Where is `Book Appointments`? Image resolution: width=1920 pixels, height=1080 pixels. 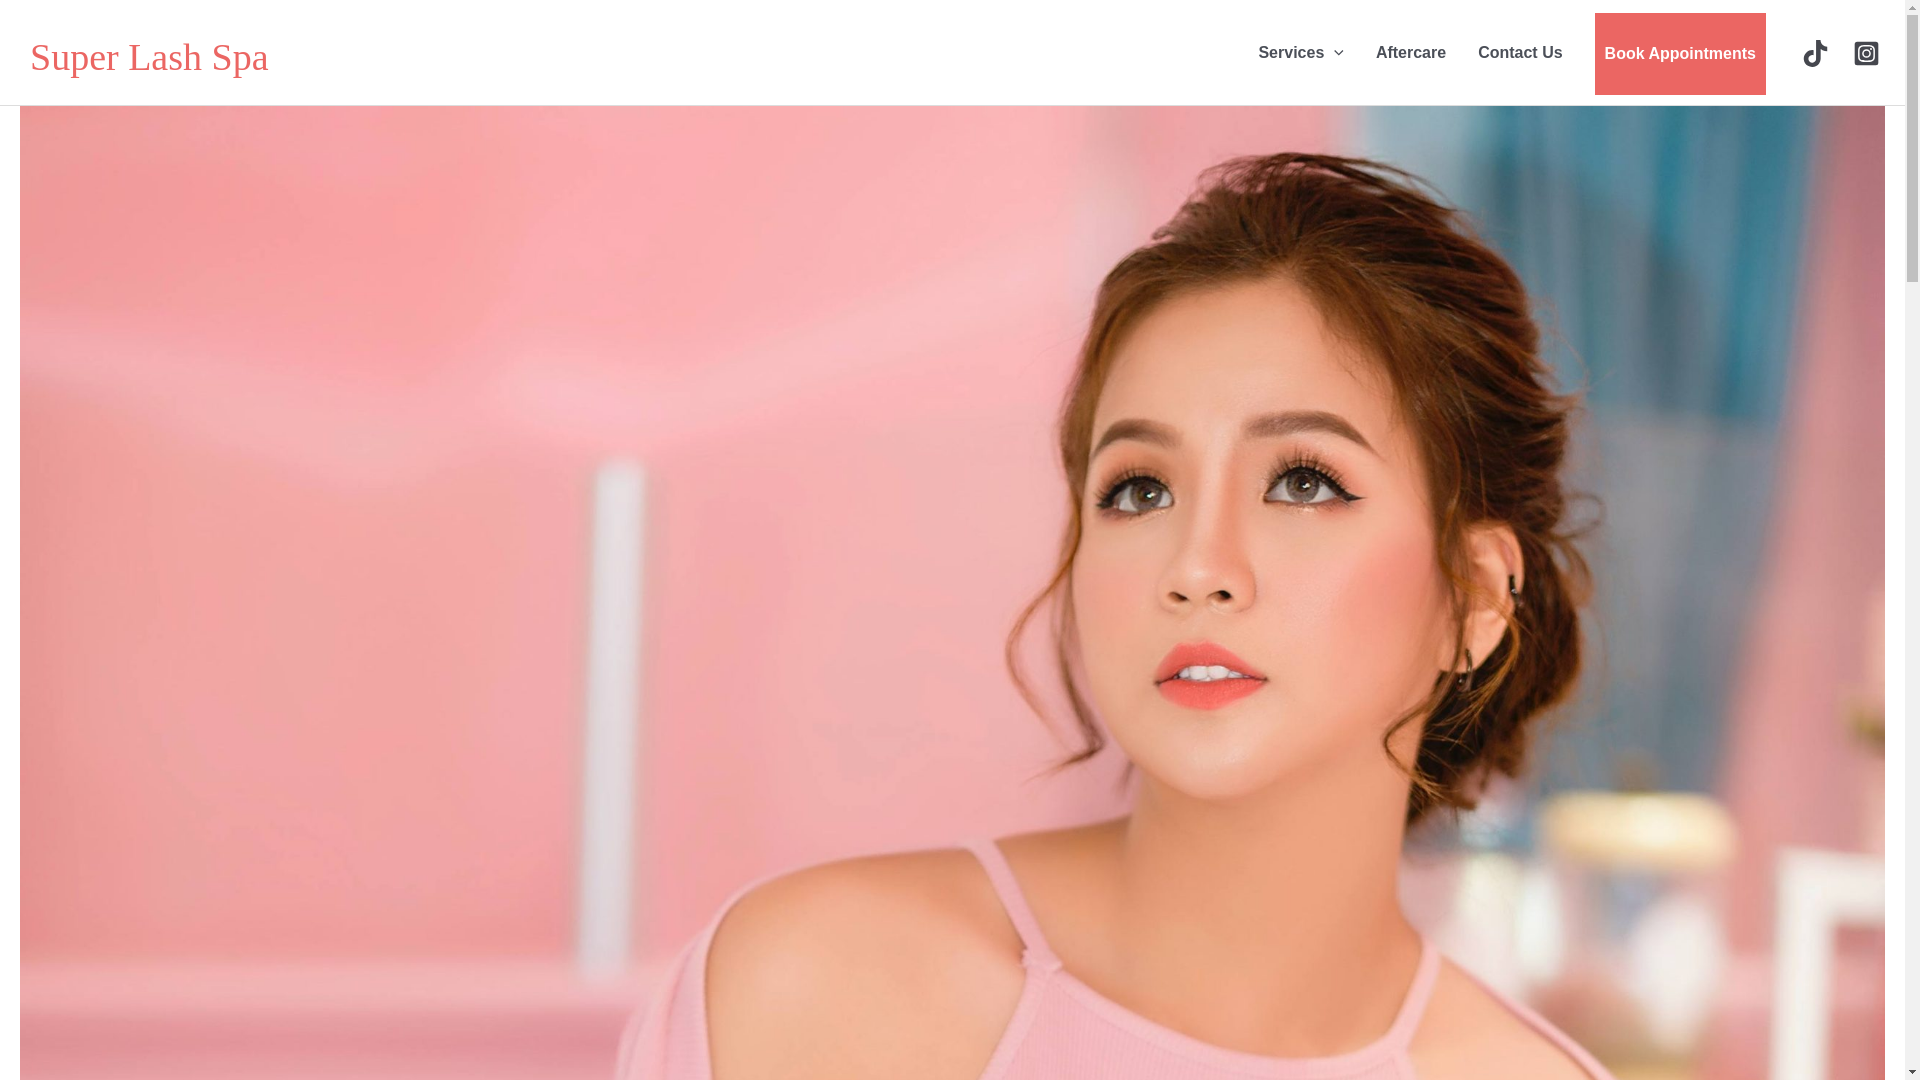
Book Appointments is located at coordinates (1680, 52).